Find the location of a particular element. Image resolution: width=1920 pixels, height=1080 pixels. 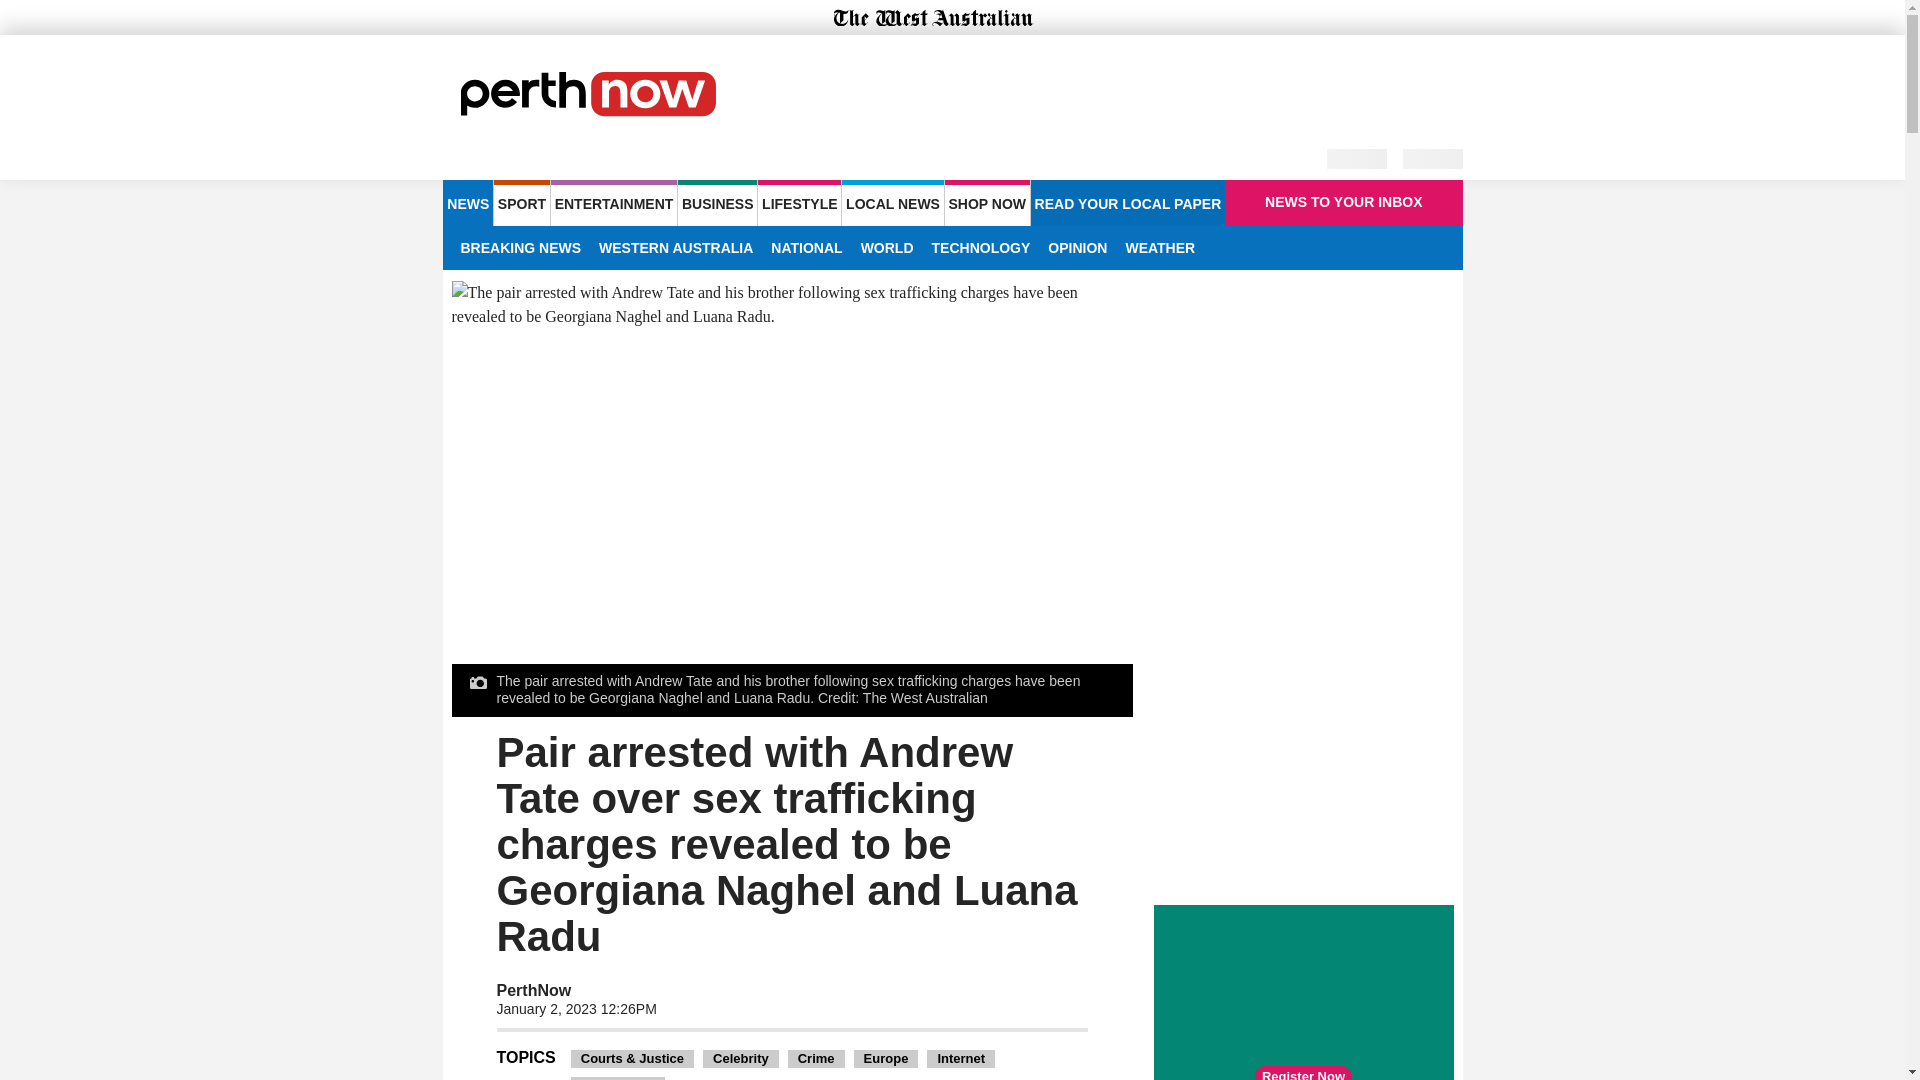

BUSINESS is located at coordinates (716, 202).